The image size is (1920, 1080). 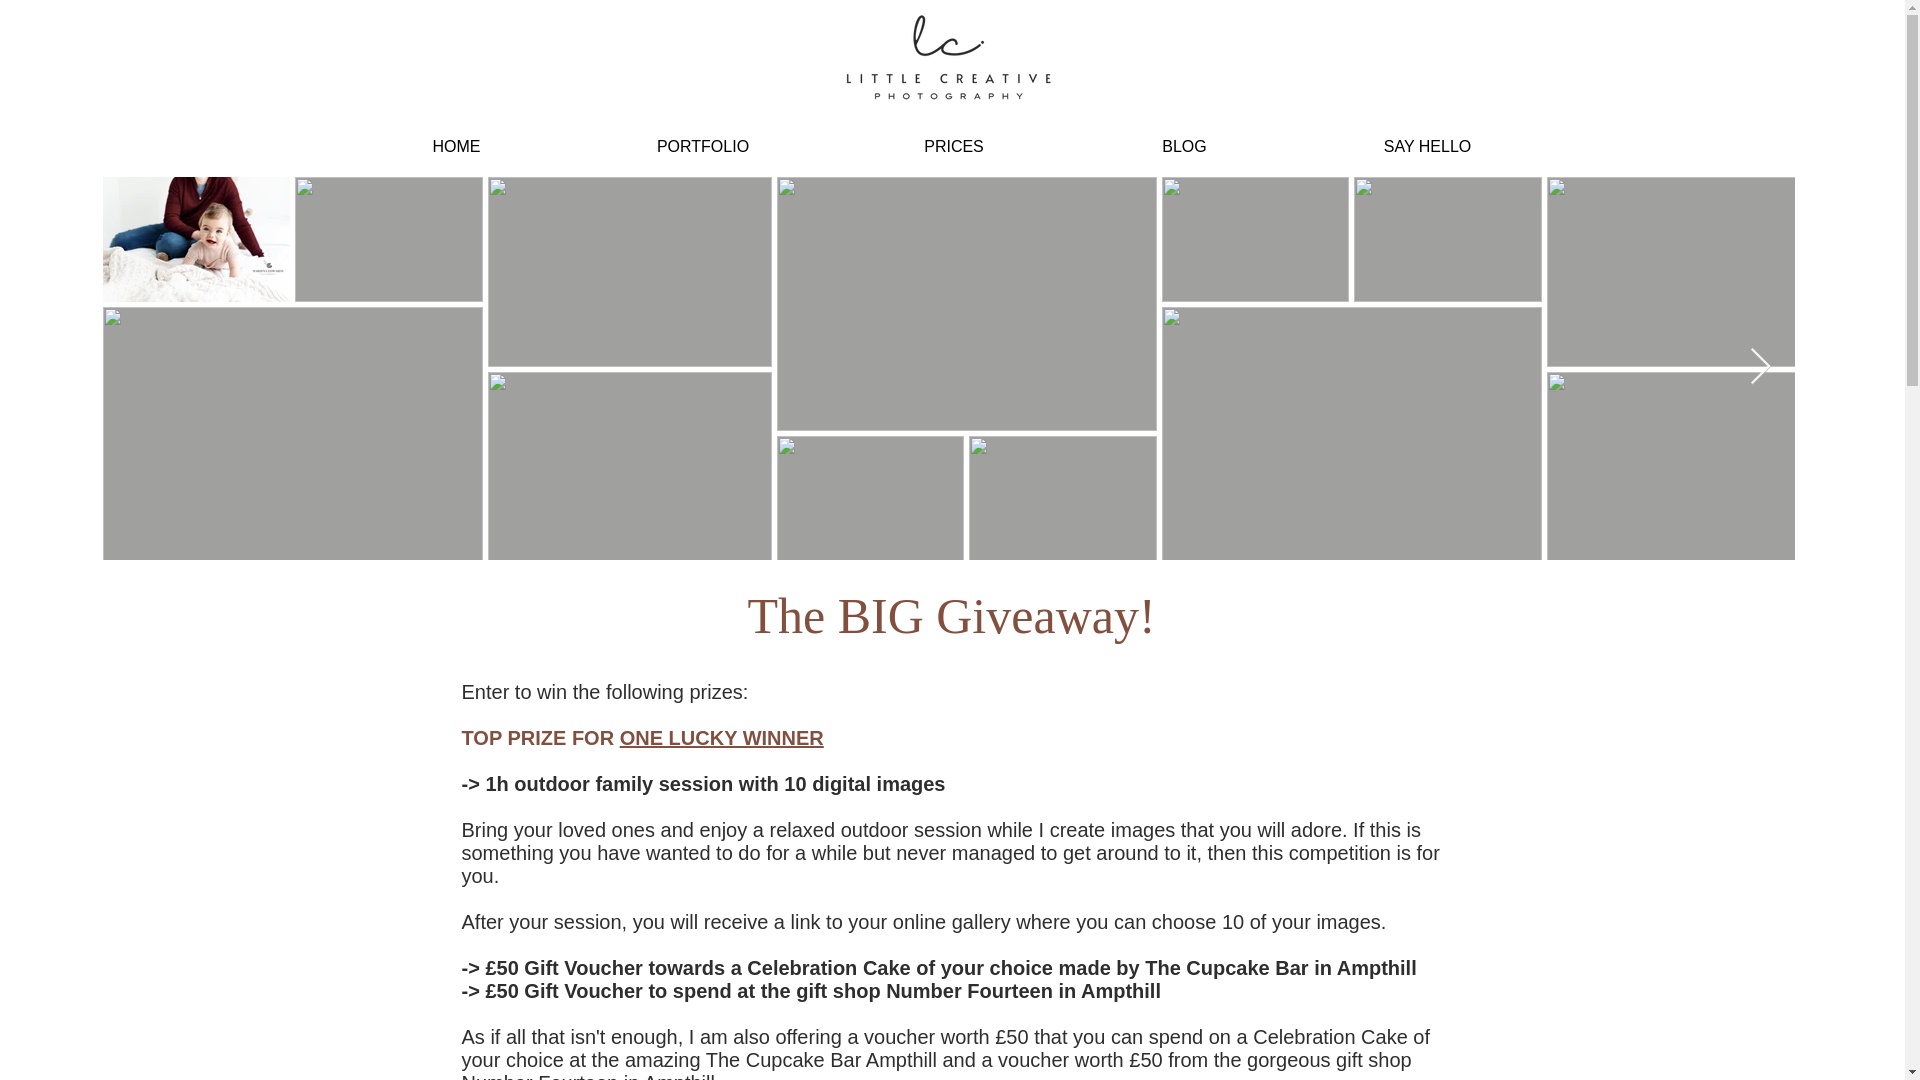 What do you see at coordinates (954, 146) in the screenshot?
I see `PRICES` at bounding box center [954, 146].